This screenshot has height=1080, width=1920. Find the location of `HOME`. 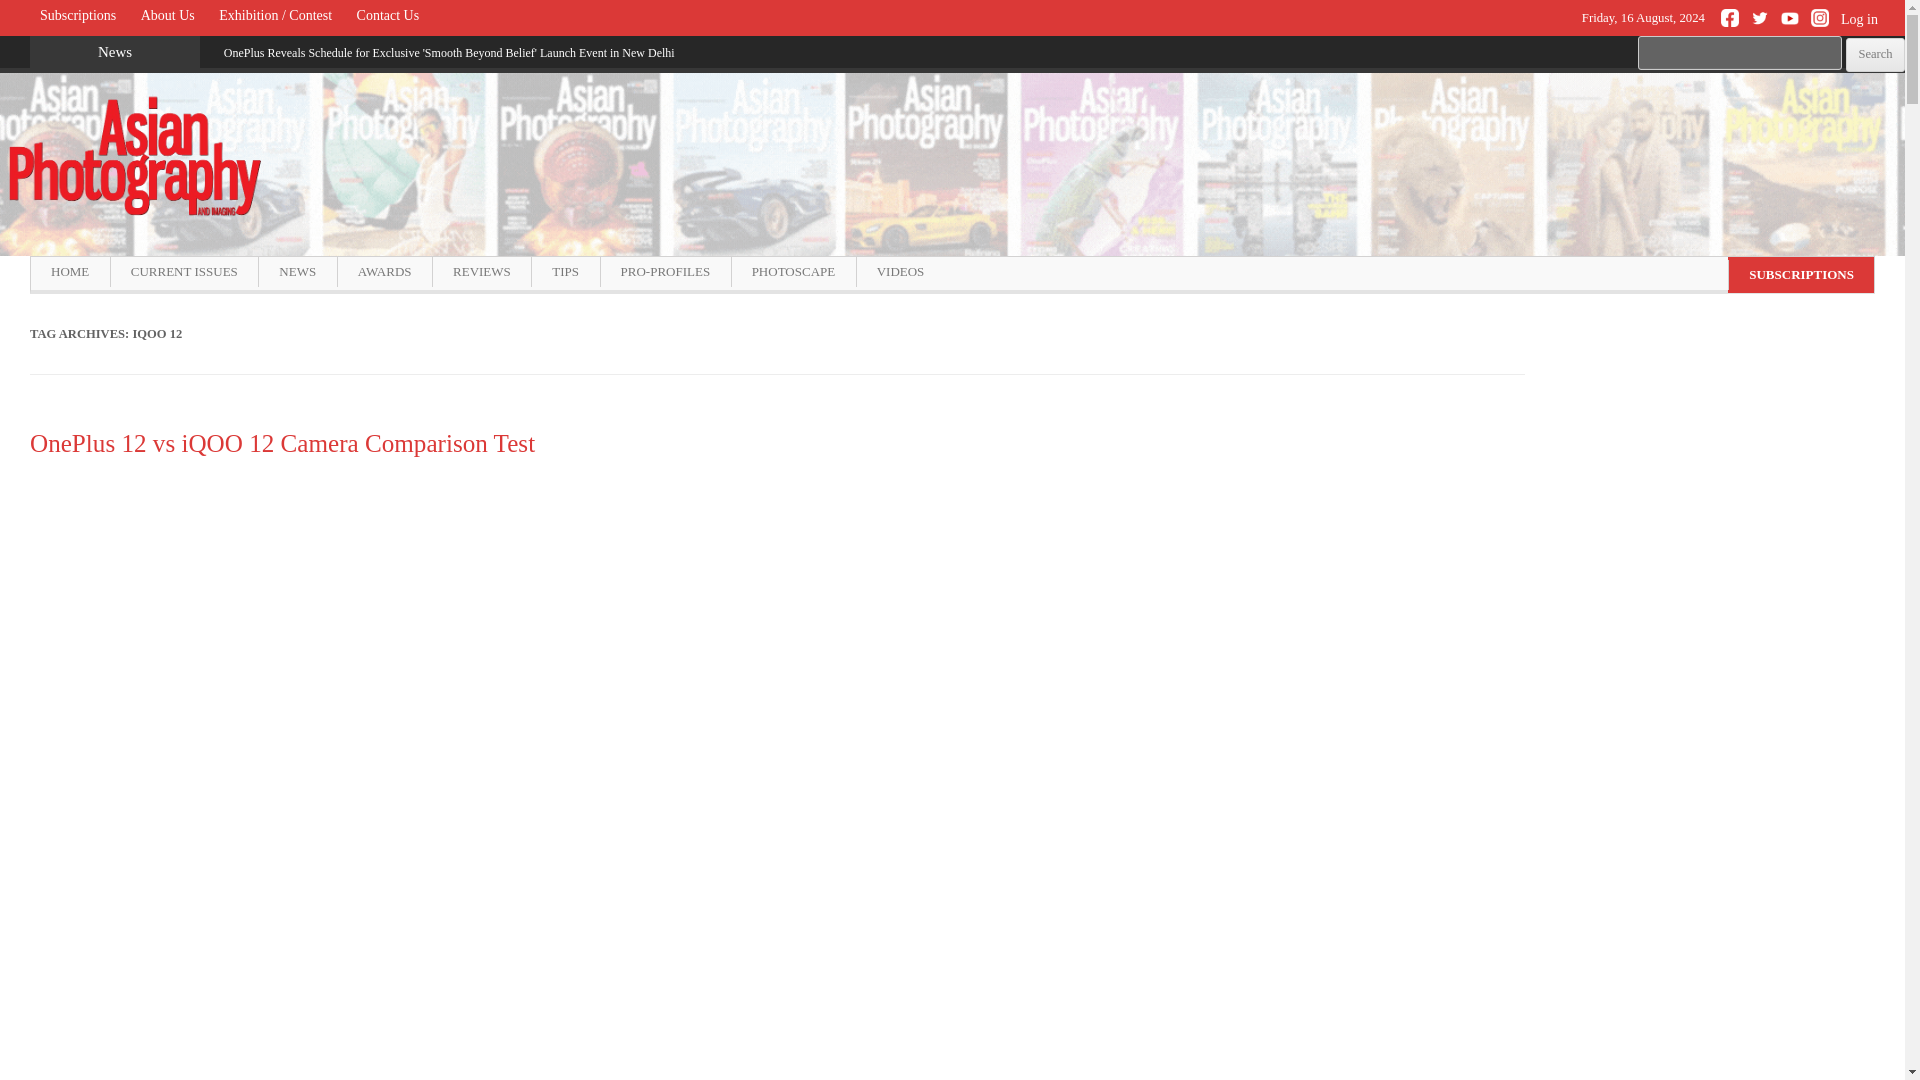

HOME is located at coordinates (70, 272).